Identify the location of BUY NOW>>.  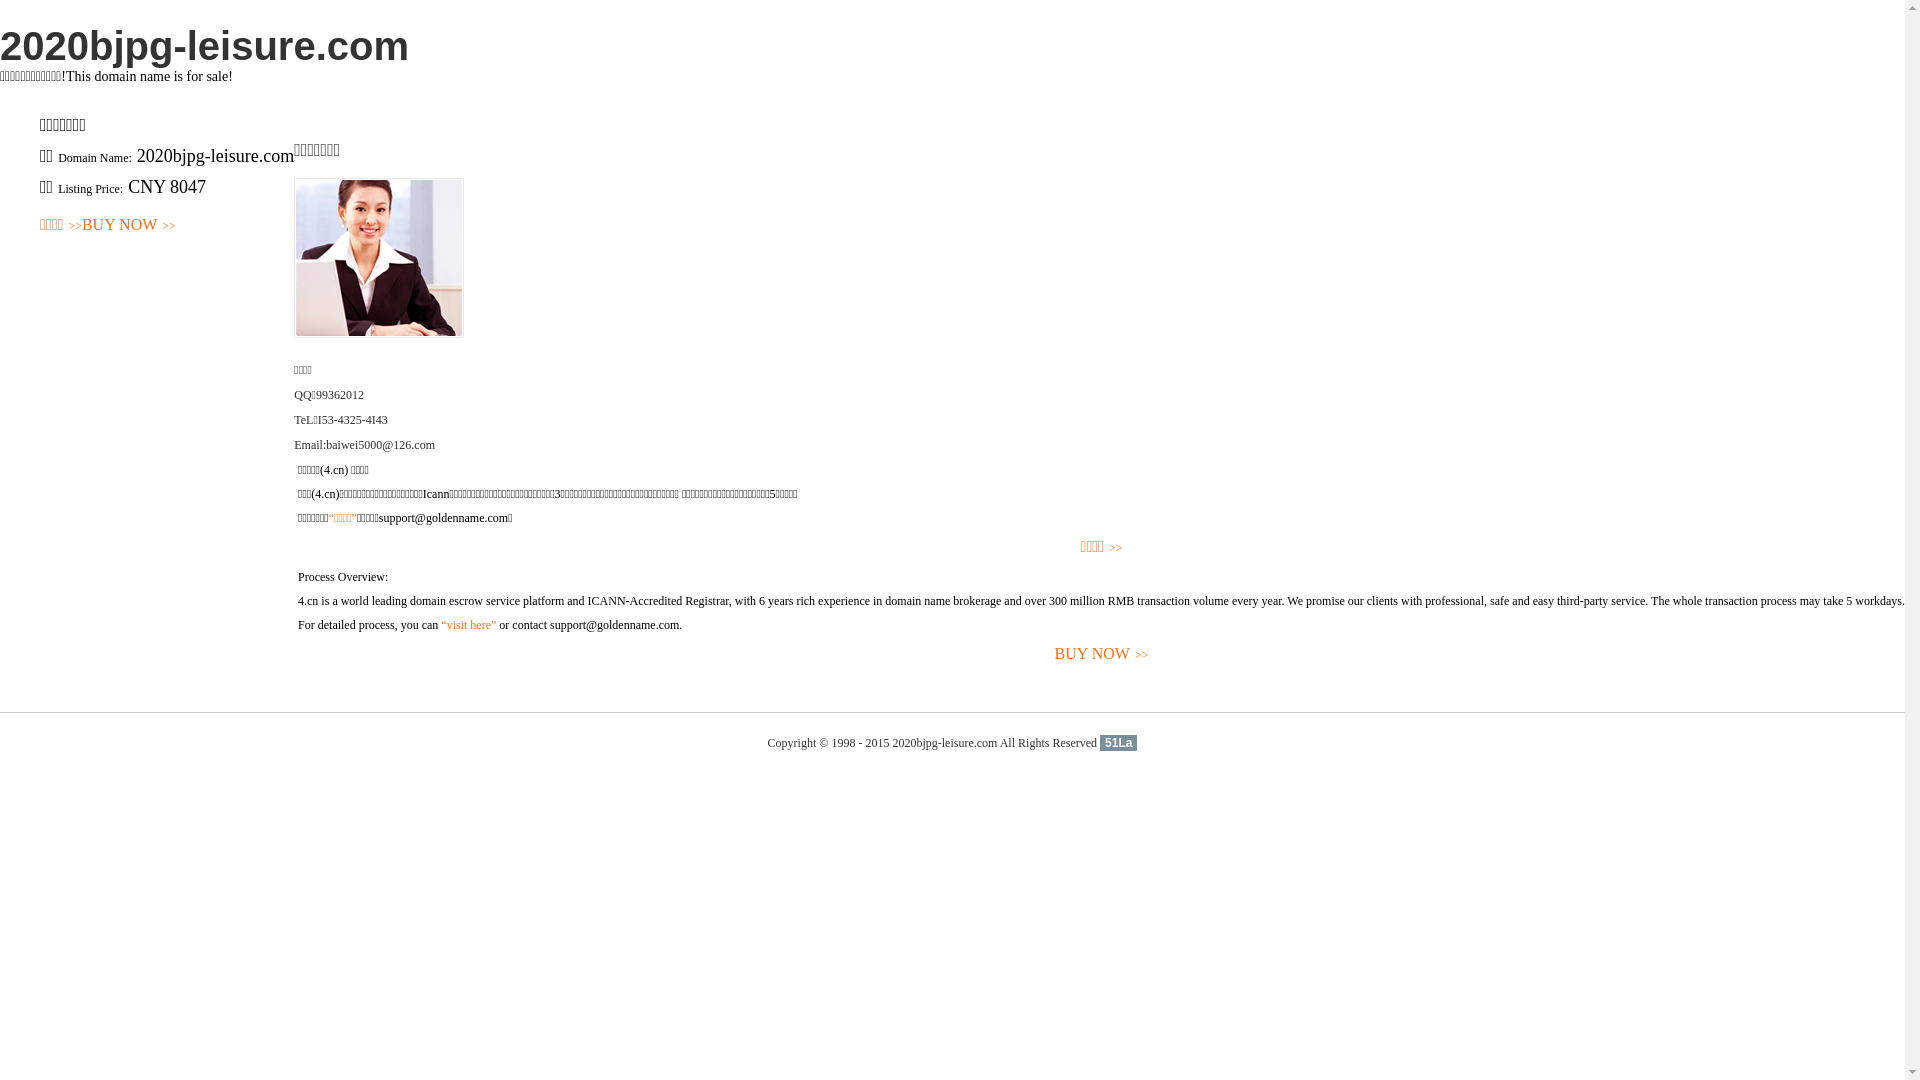
(129, 226).